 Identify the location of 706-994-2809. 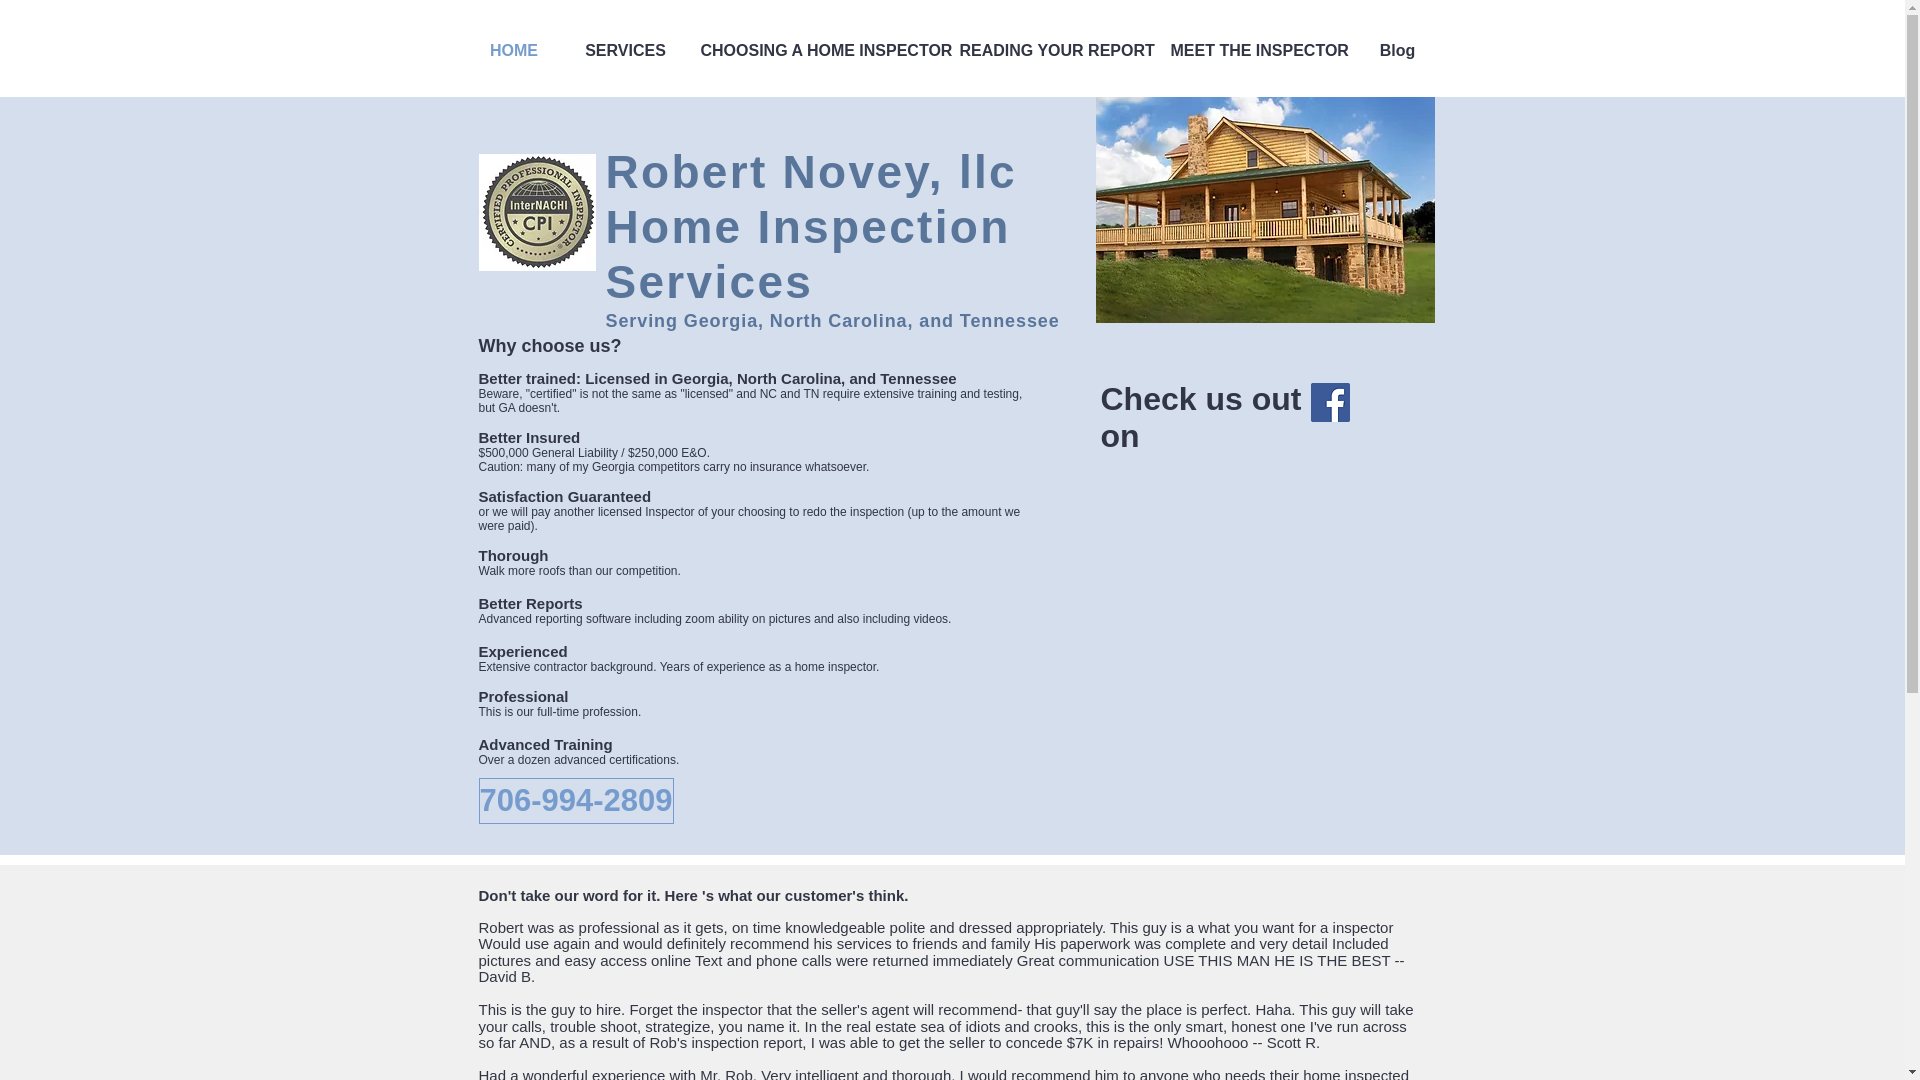
(576, 800).